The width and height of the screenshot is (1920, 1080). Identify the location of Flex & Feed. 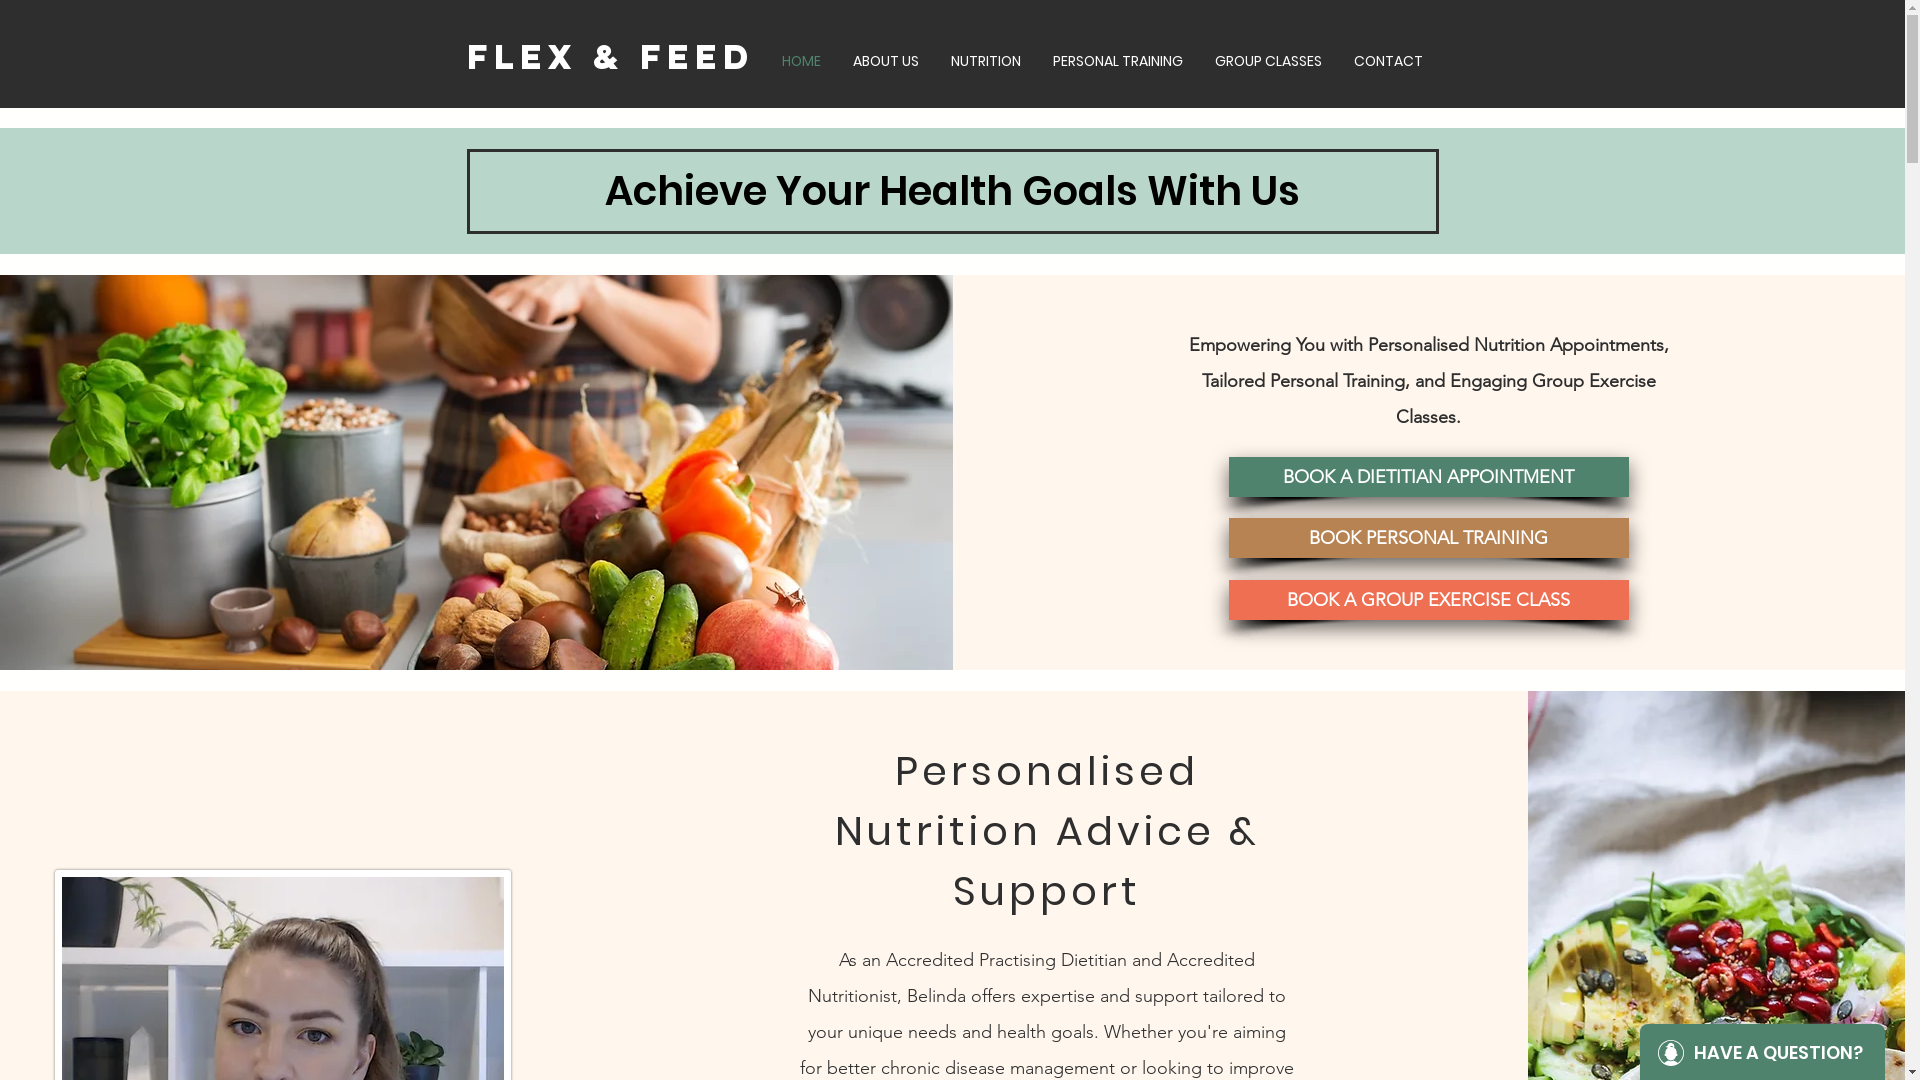
(610, 56).